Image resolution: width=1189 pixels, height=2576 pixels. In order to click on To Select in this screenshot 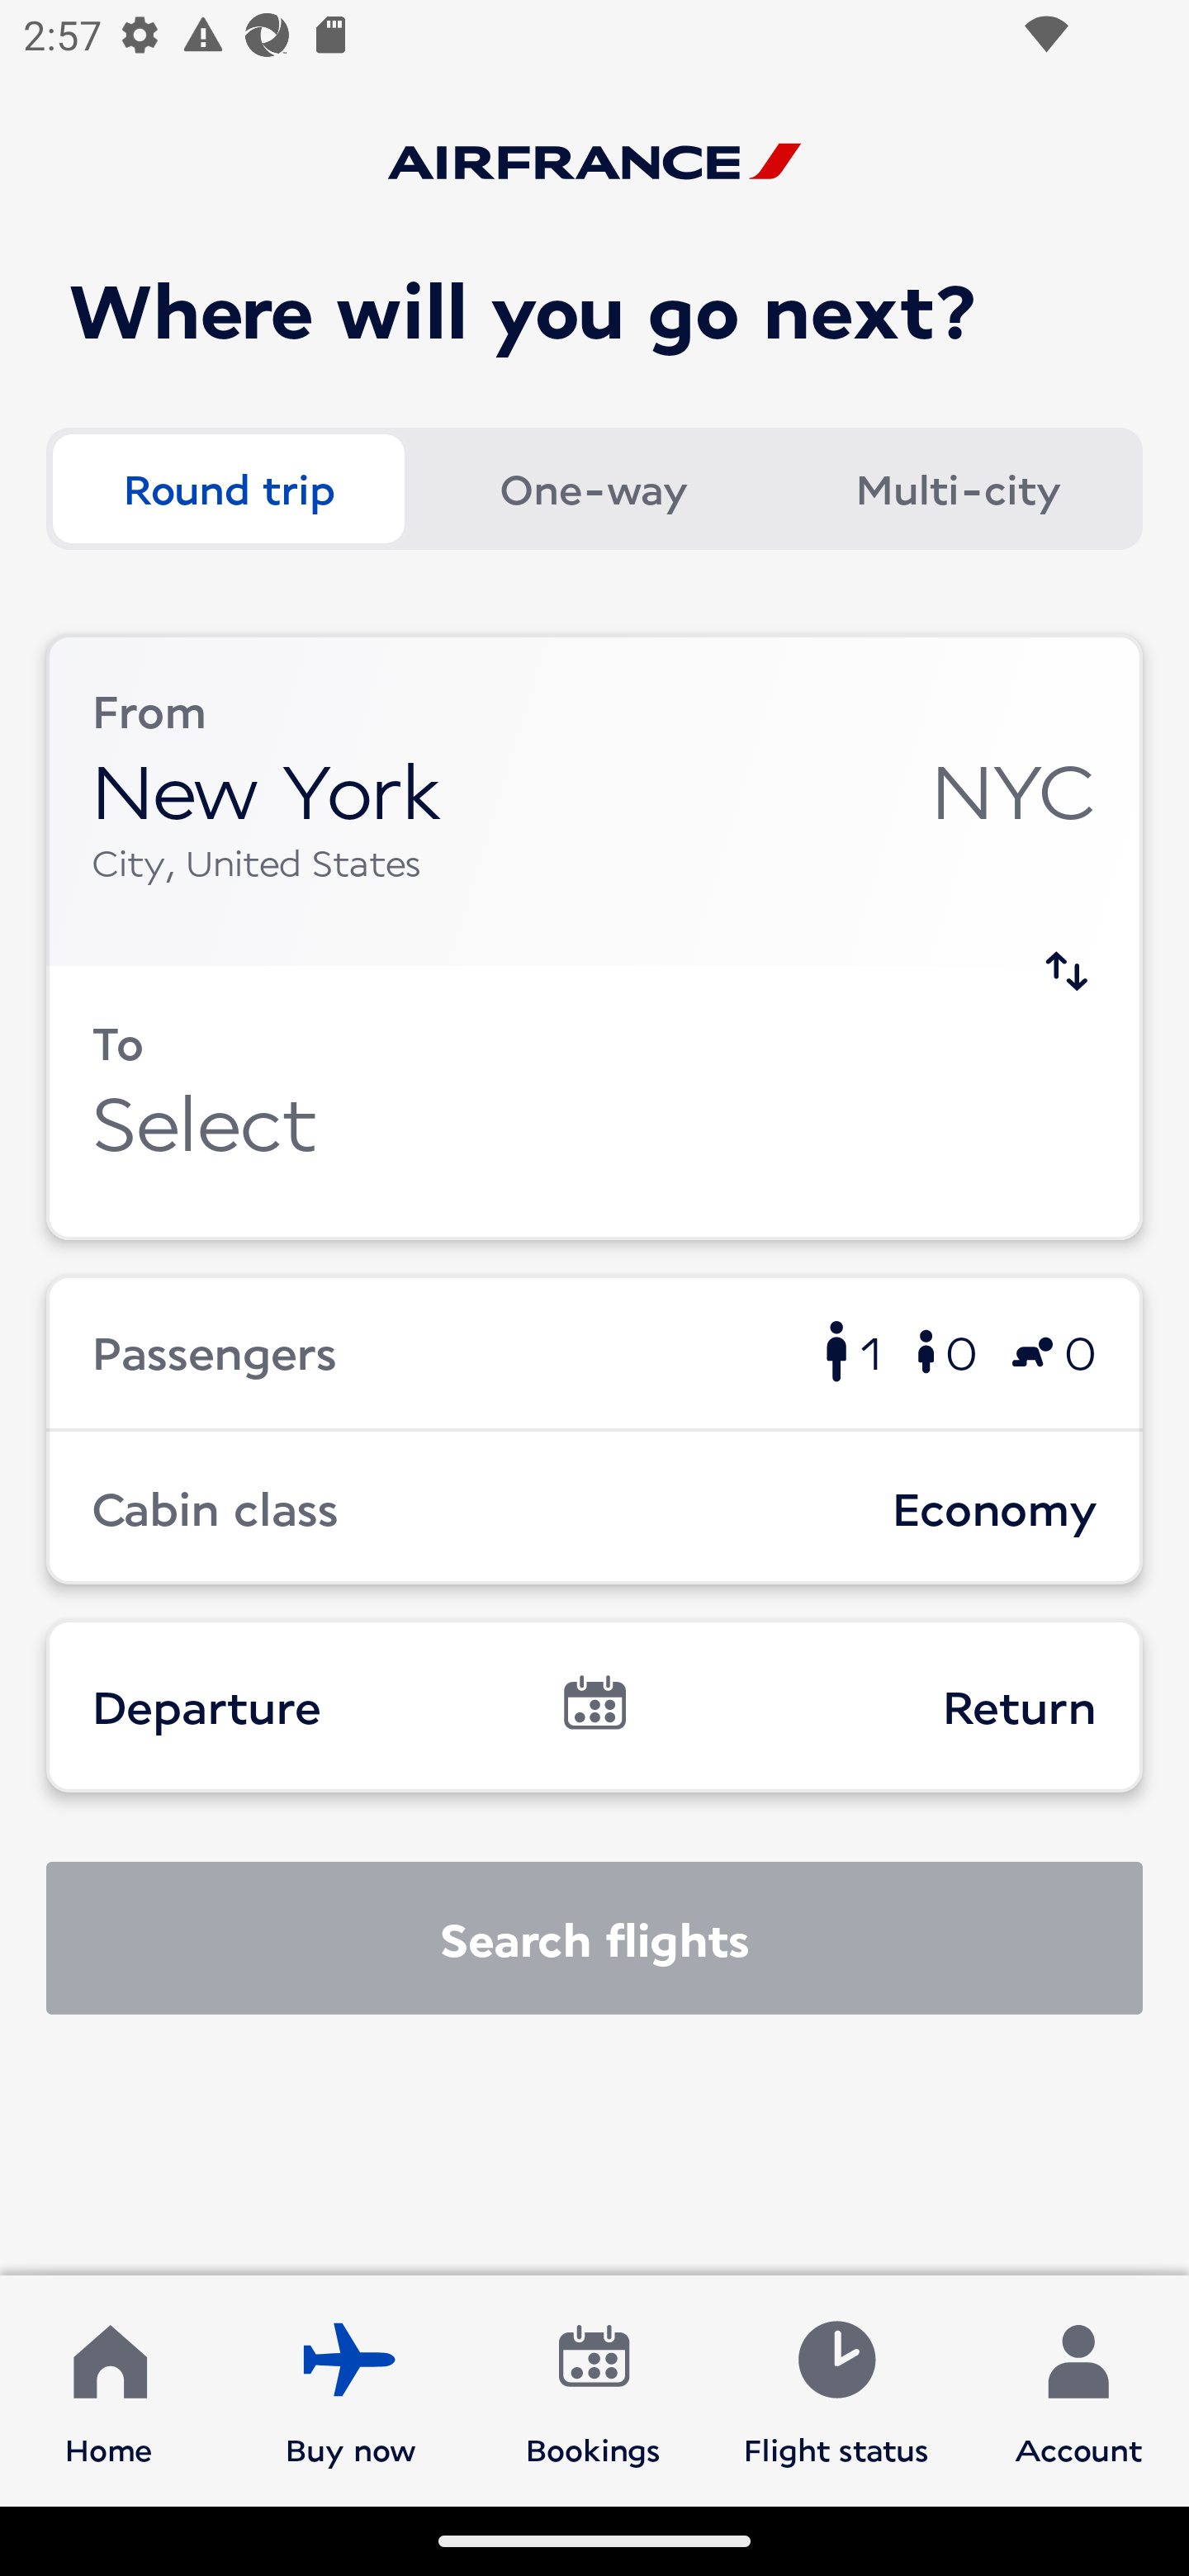, I will do `click(594, 1102)`.